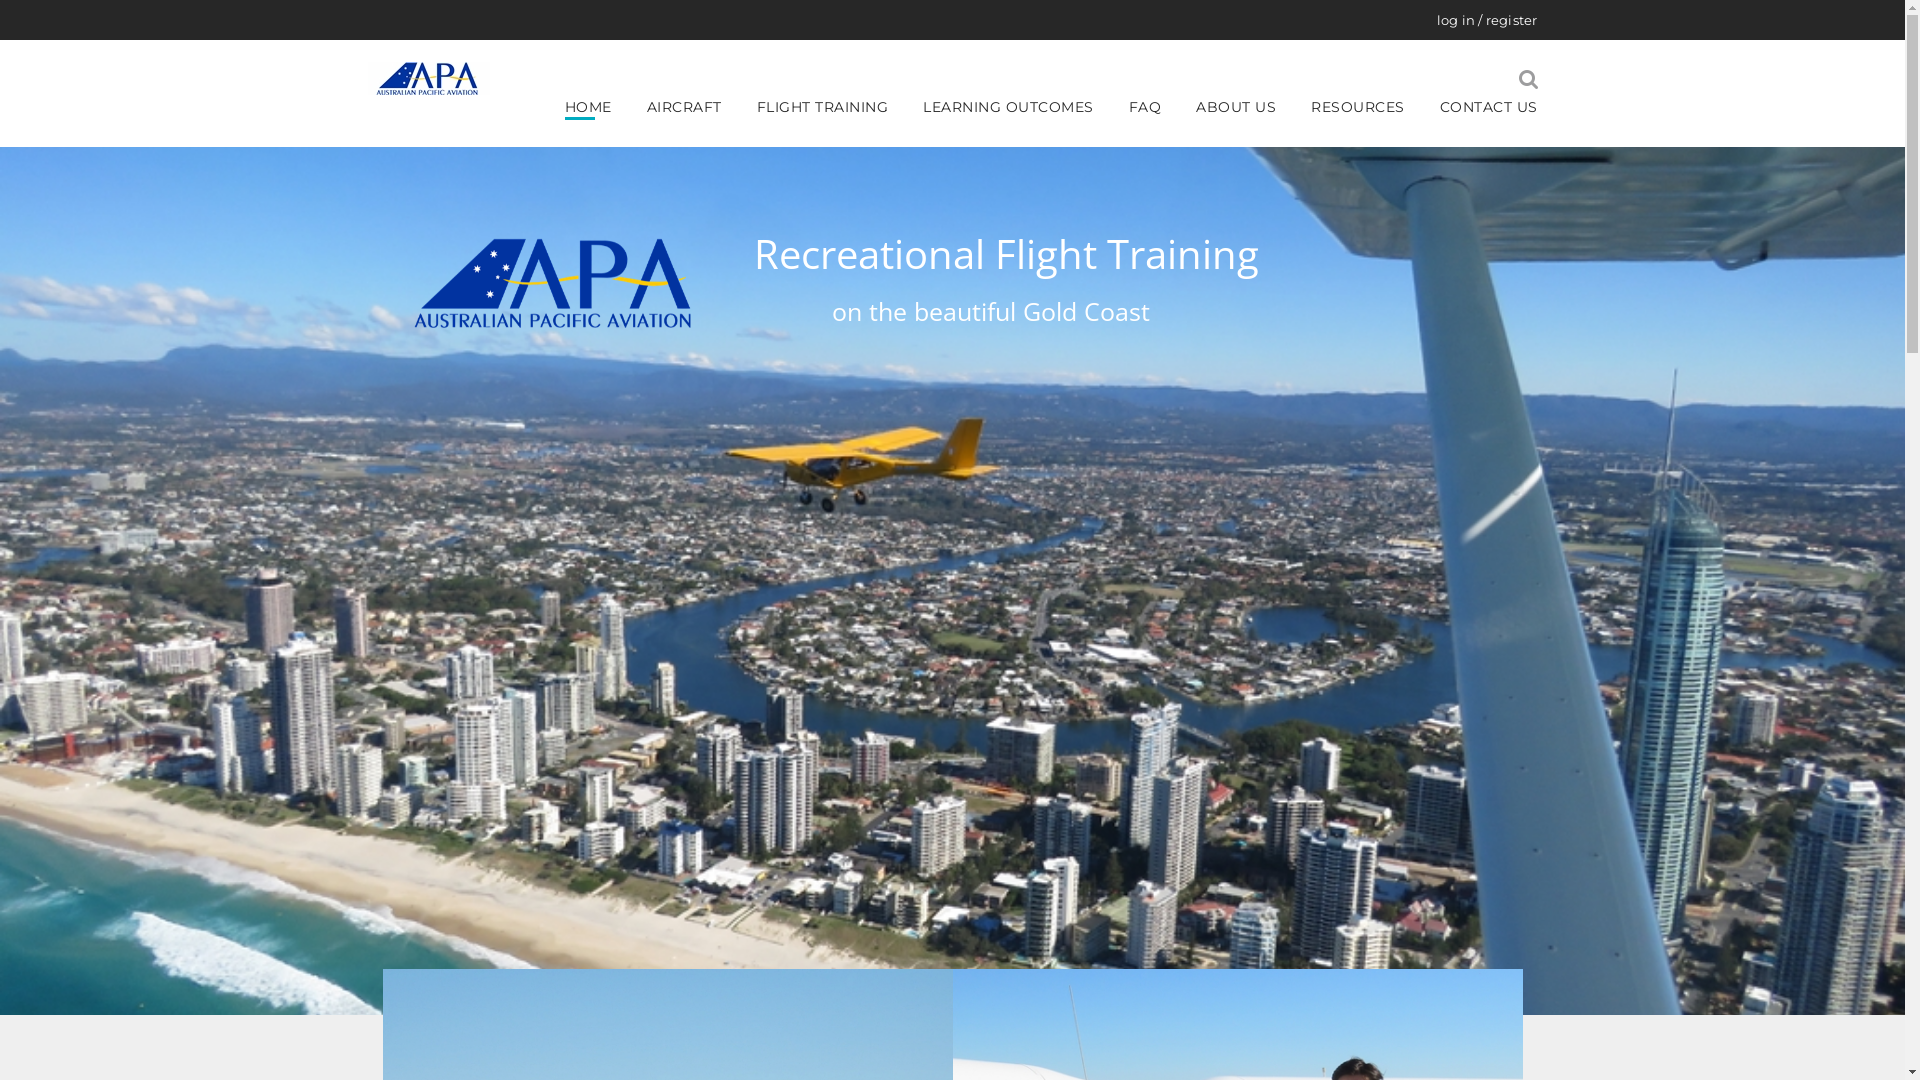 This screenshot has height=1080, width=1920. What do you see at coordinates (834, 108) in the screenshot?
I see `FLIGHT TRAINING` at bounding box center [834, 108].